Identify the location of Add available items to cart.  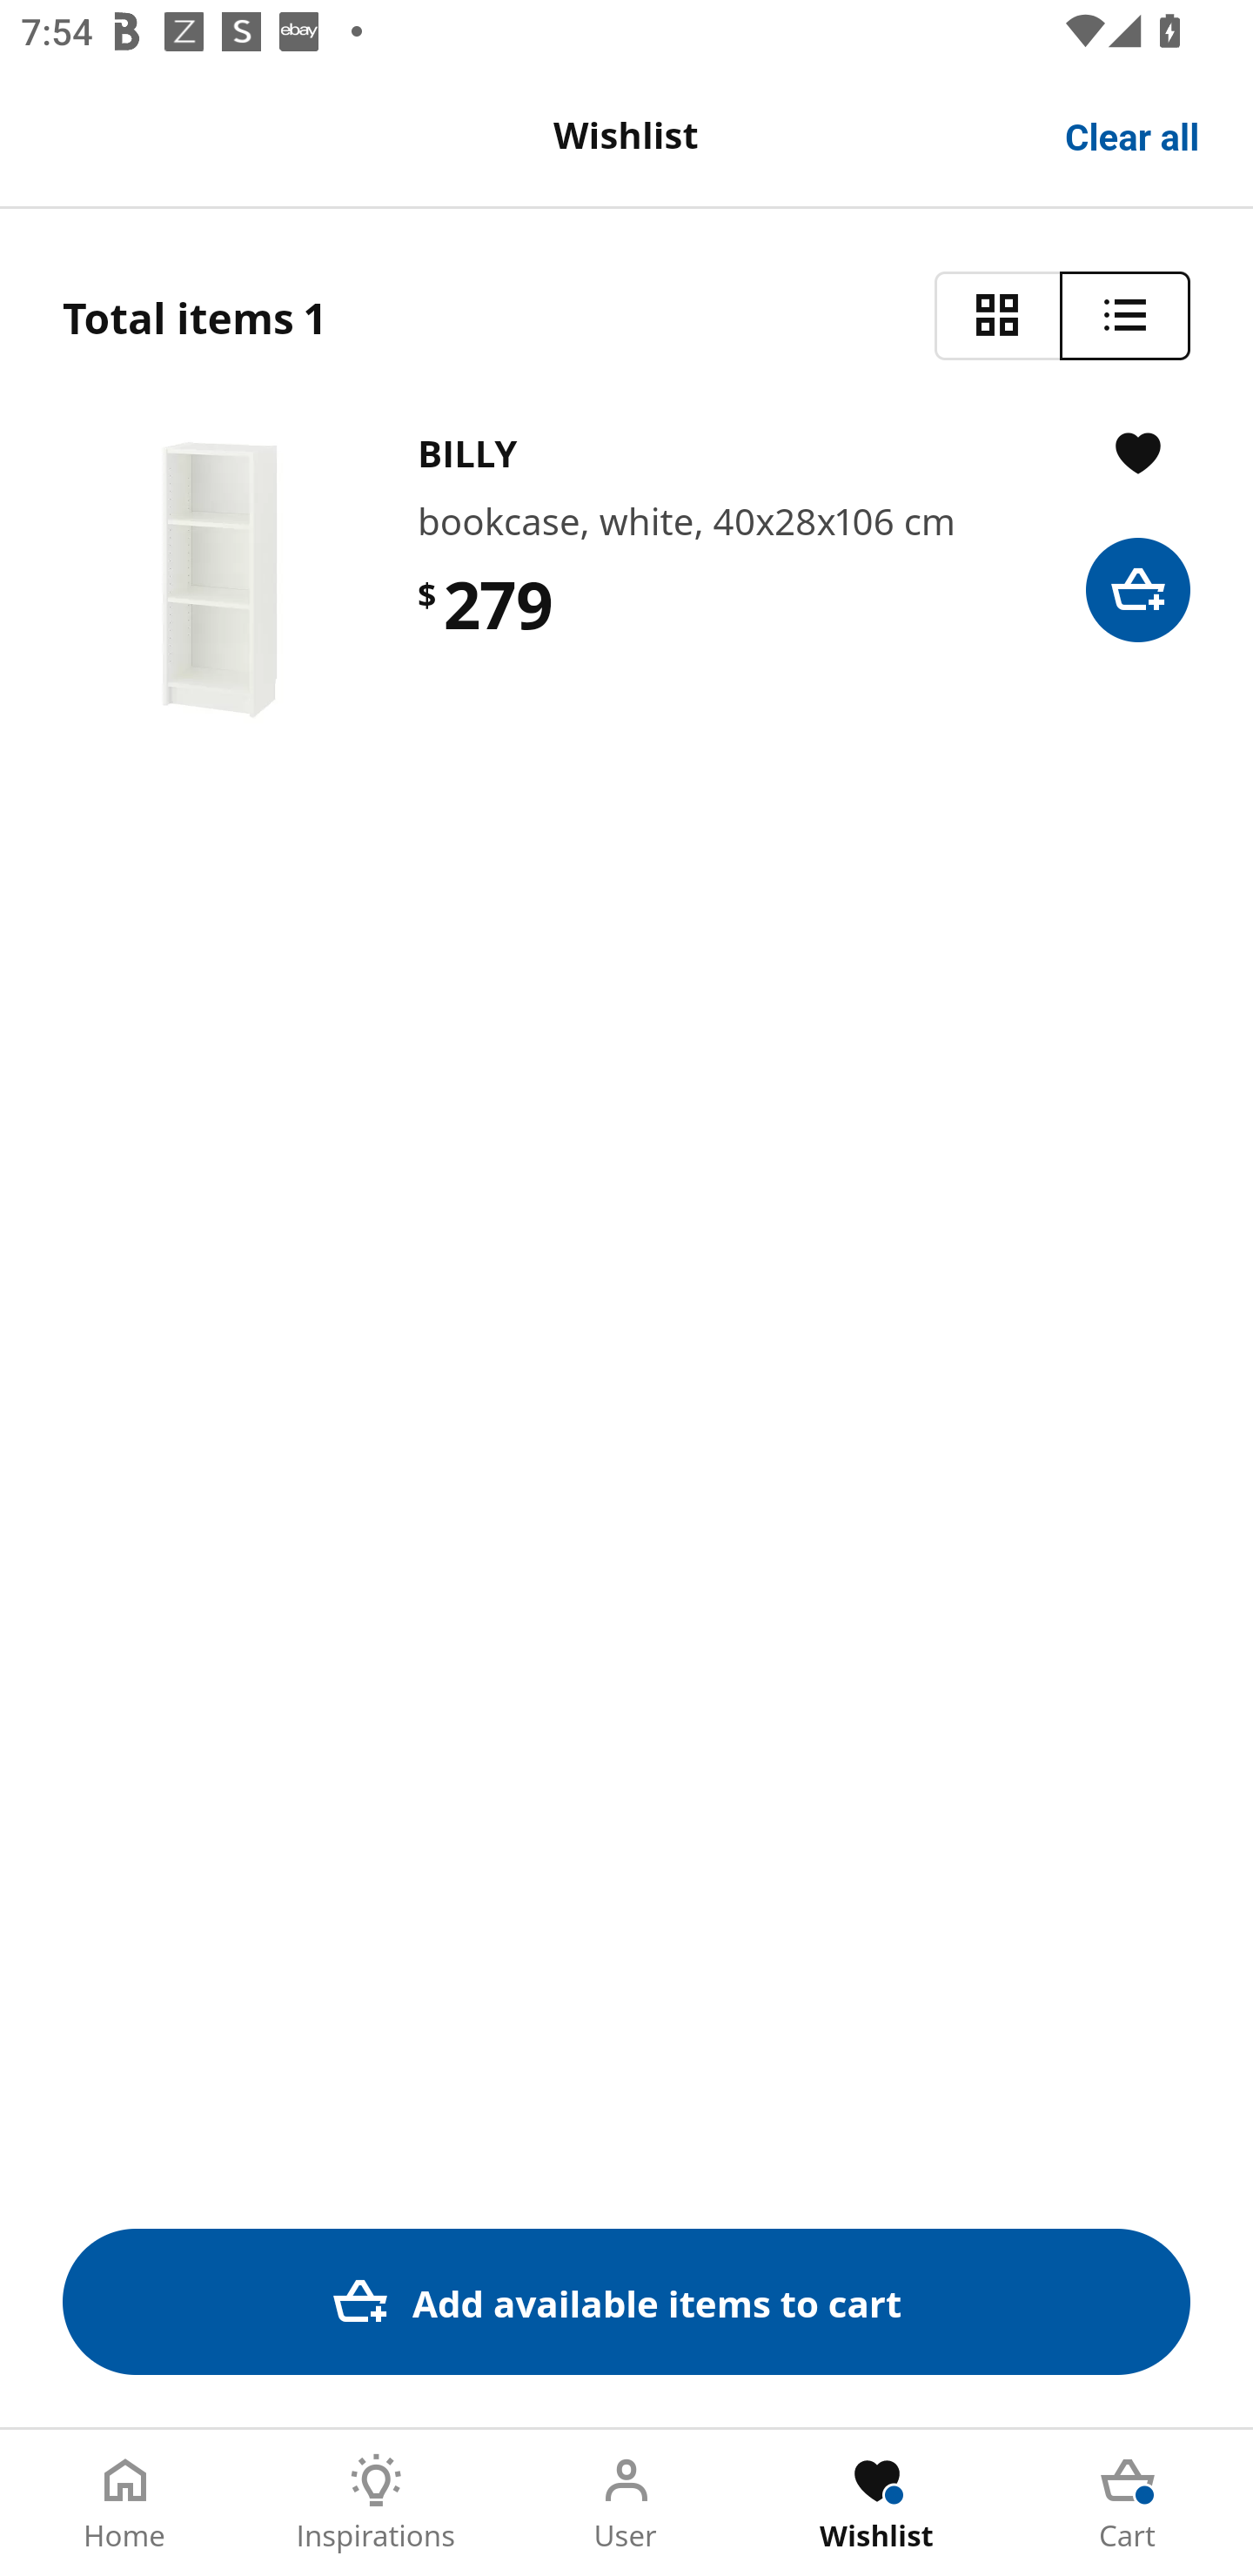
(626, 2301).